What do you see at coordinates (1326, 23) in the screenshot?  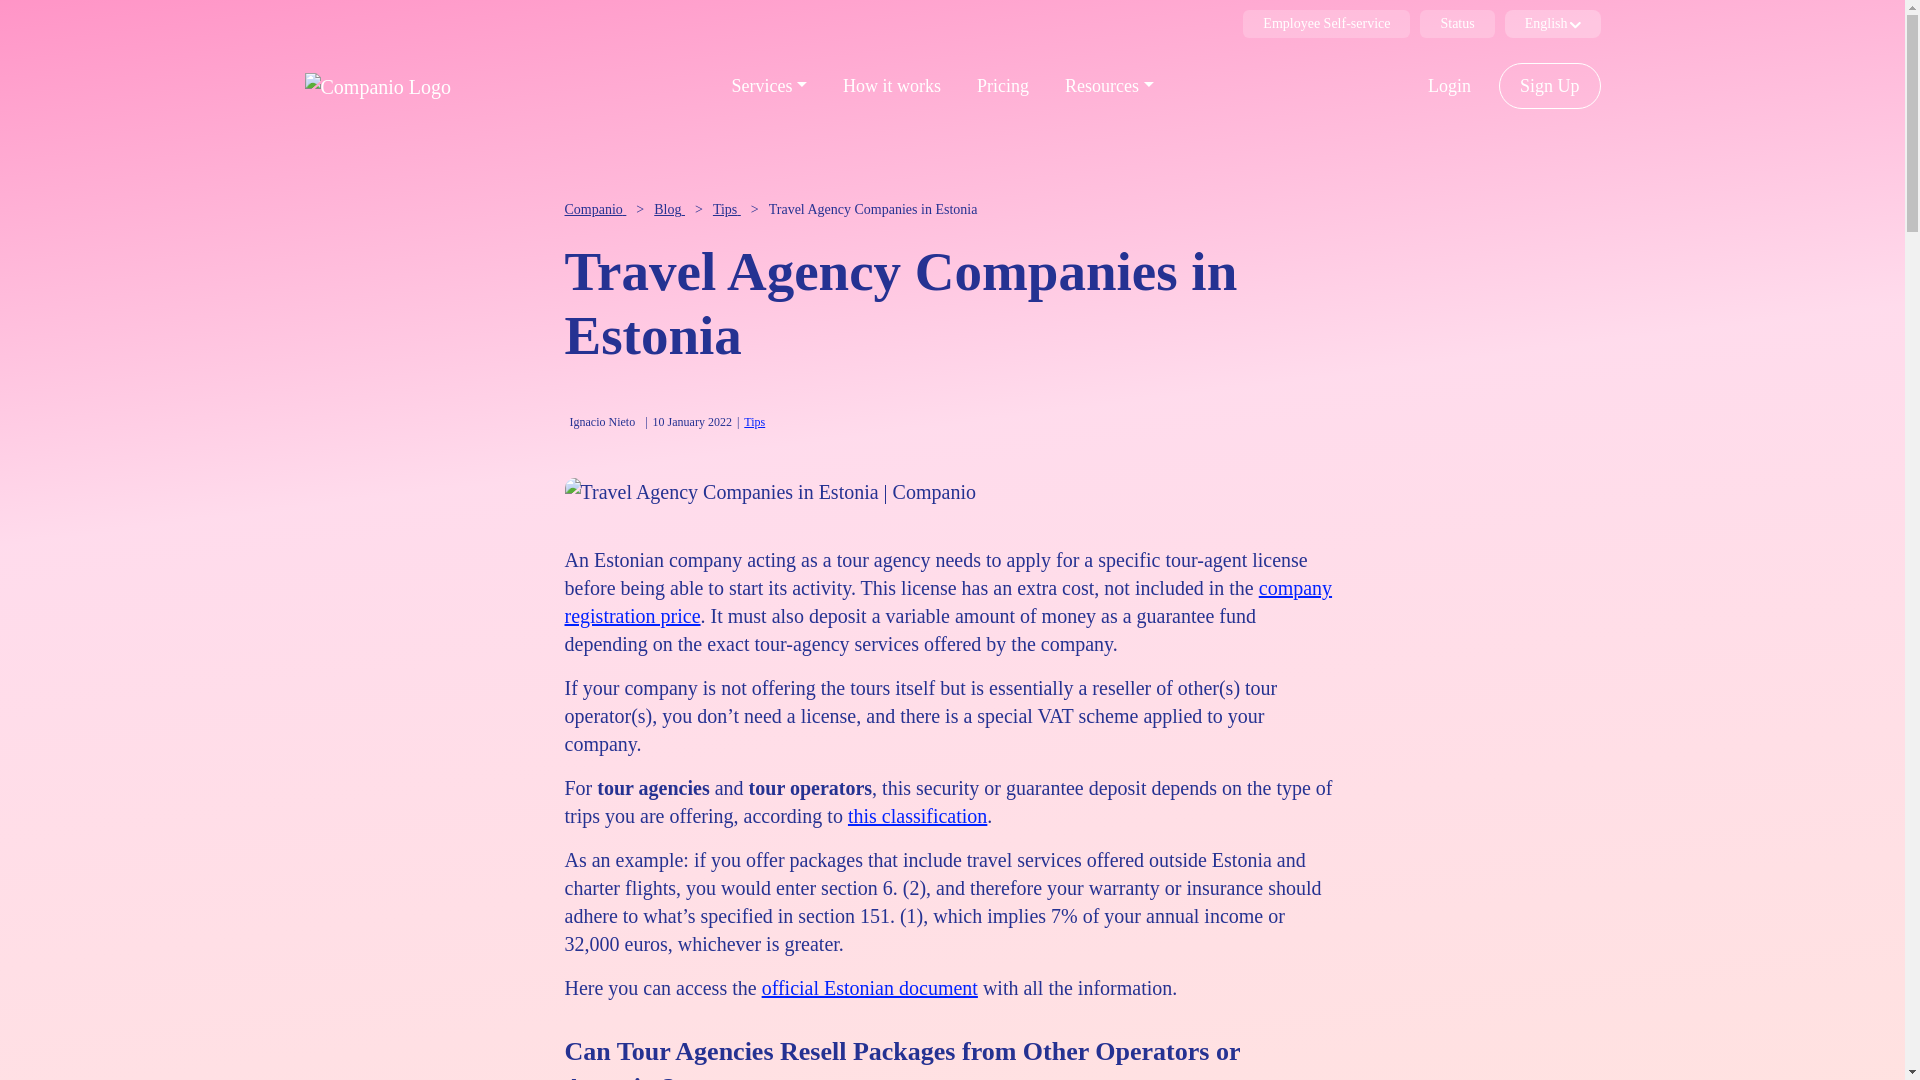 I see `Employee Self-service` at bounding box center [1326, 23].